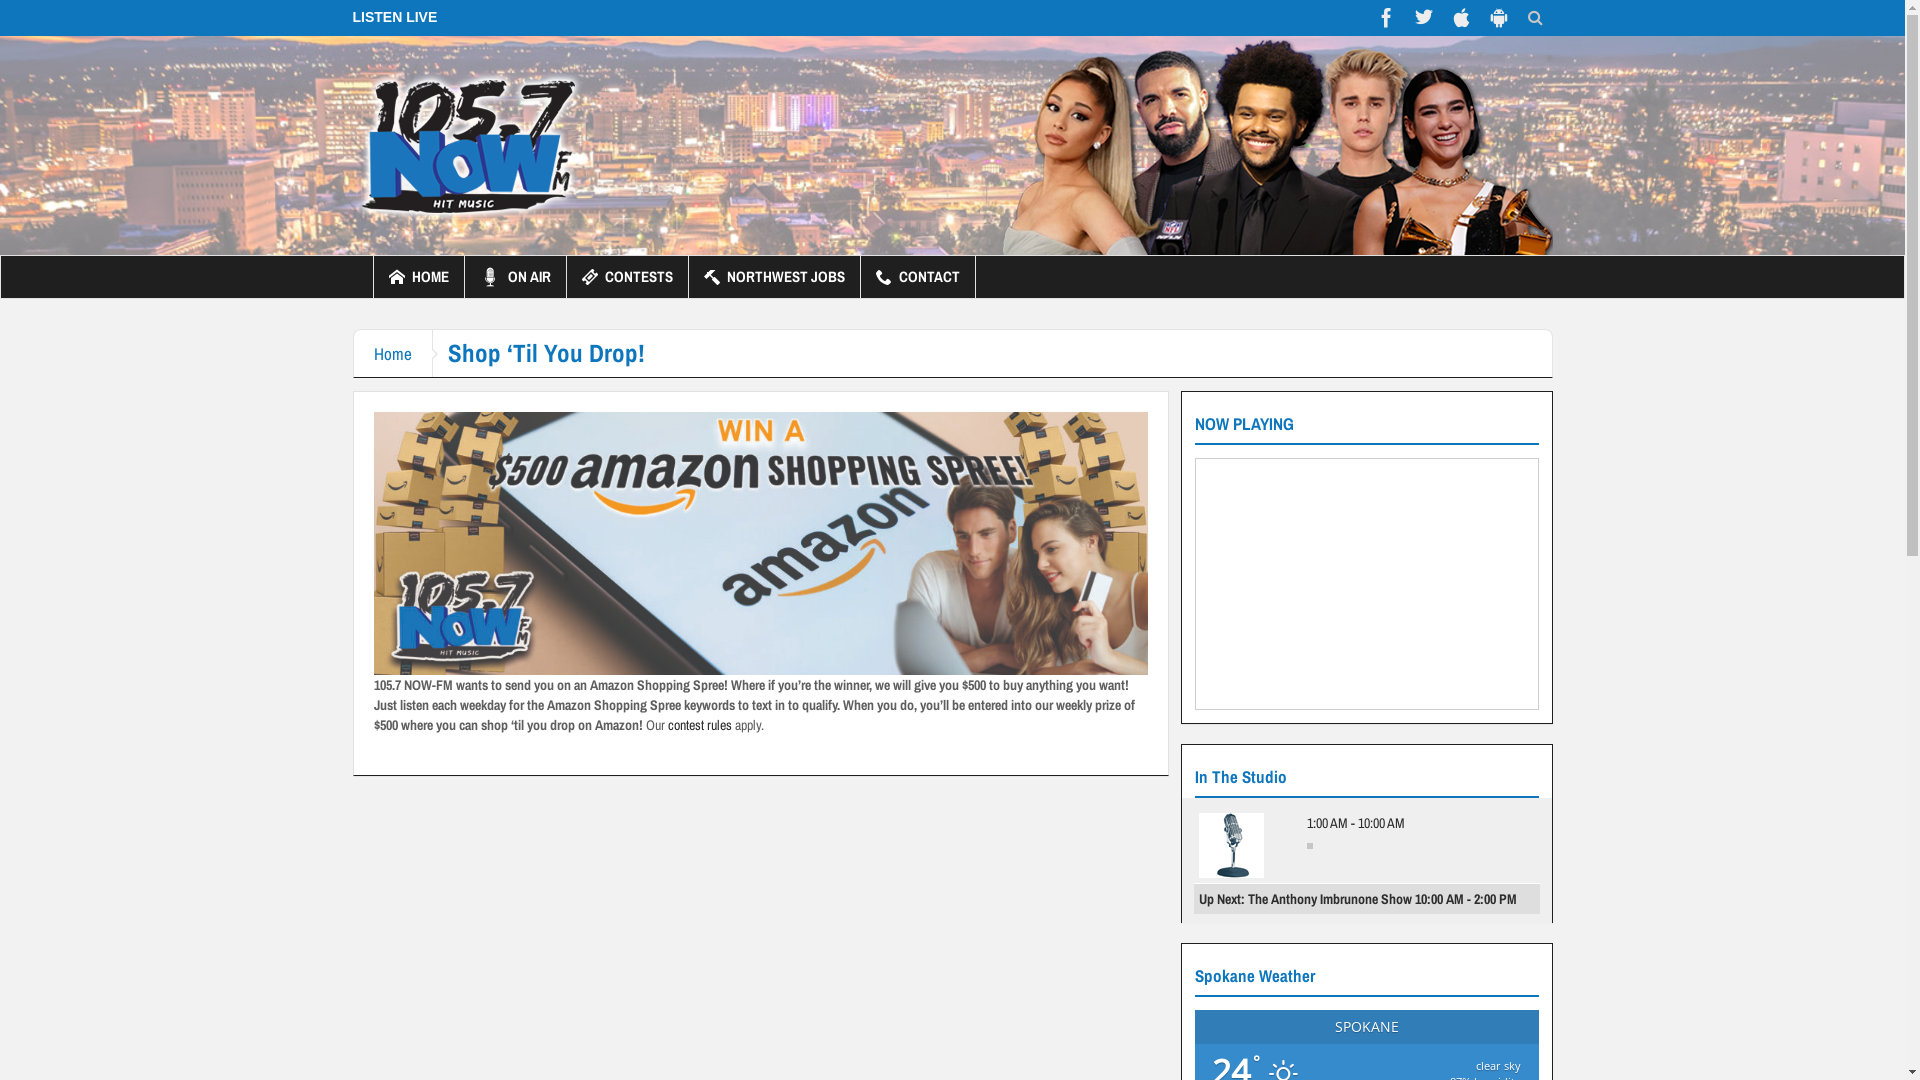 Image resolution: width=1920 pixels, height=1080 pixels. Describe the element at coordinates (514, 277) in the screenshot. I see `ON AIR` at that location.